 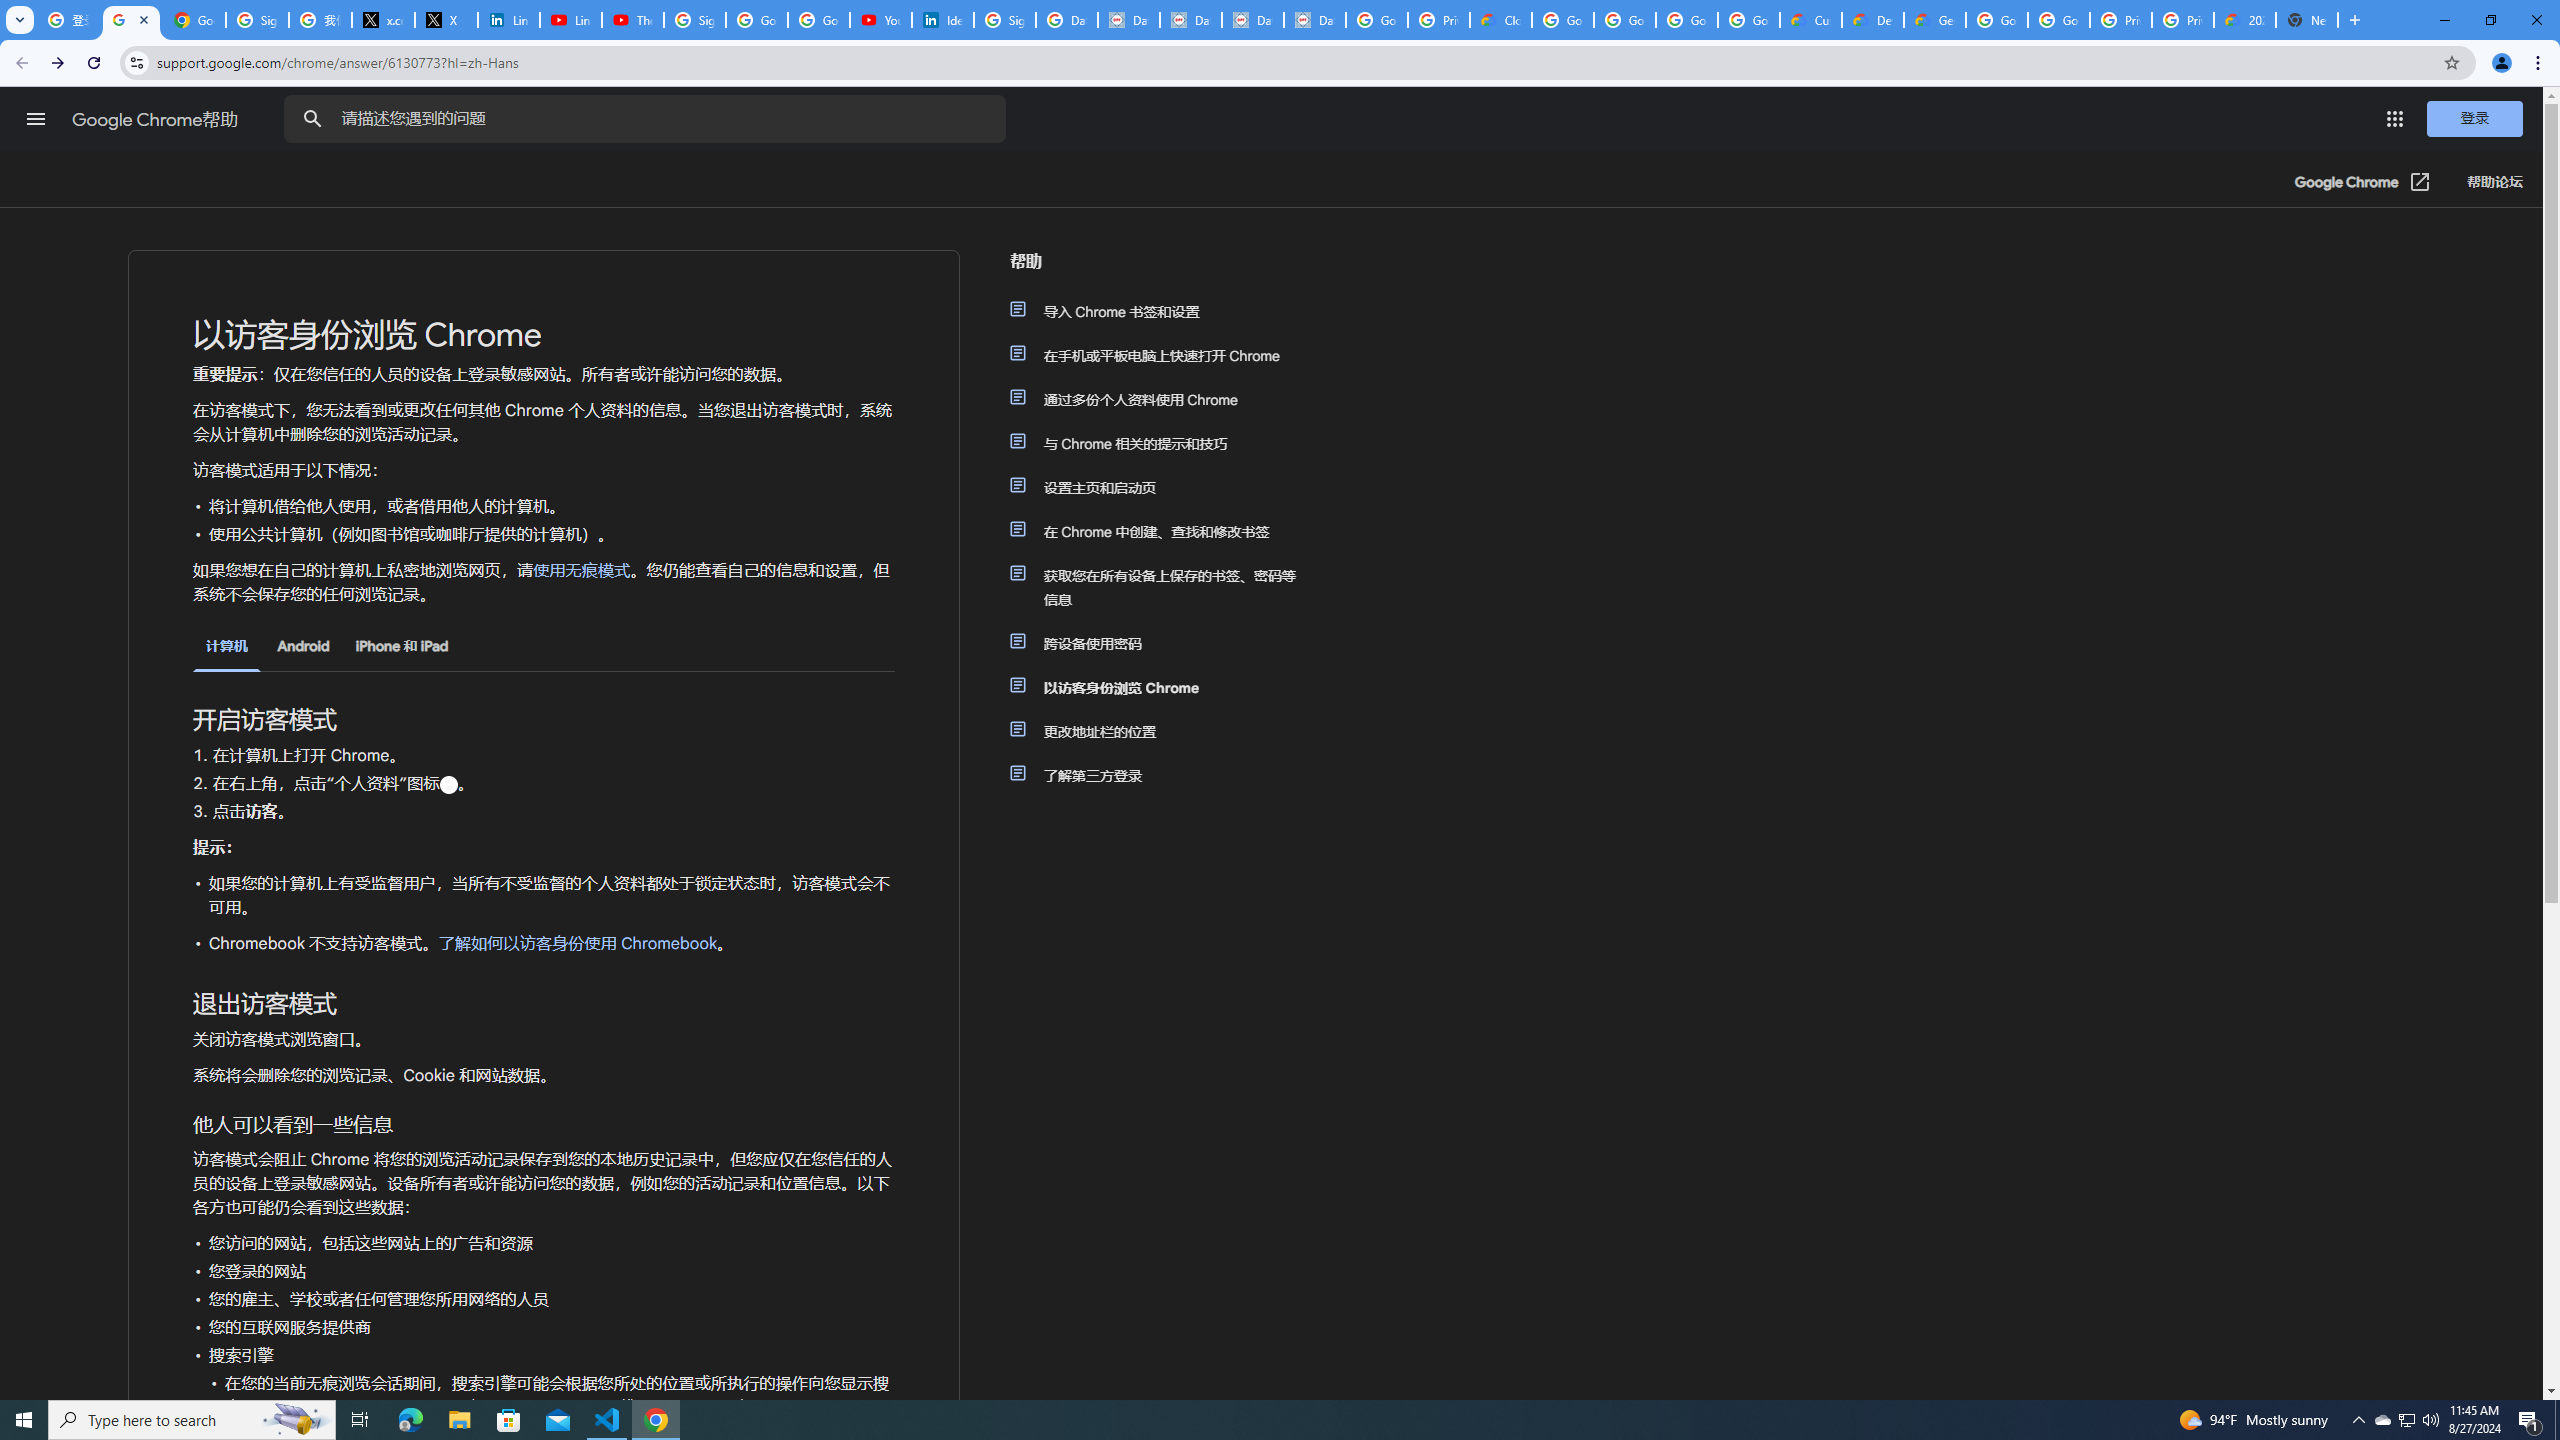 I want to click on Sign in - Google Accounts, so click(x=256, y=20).